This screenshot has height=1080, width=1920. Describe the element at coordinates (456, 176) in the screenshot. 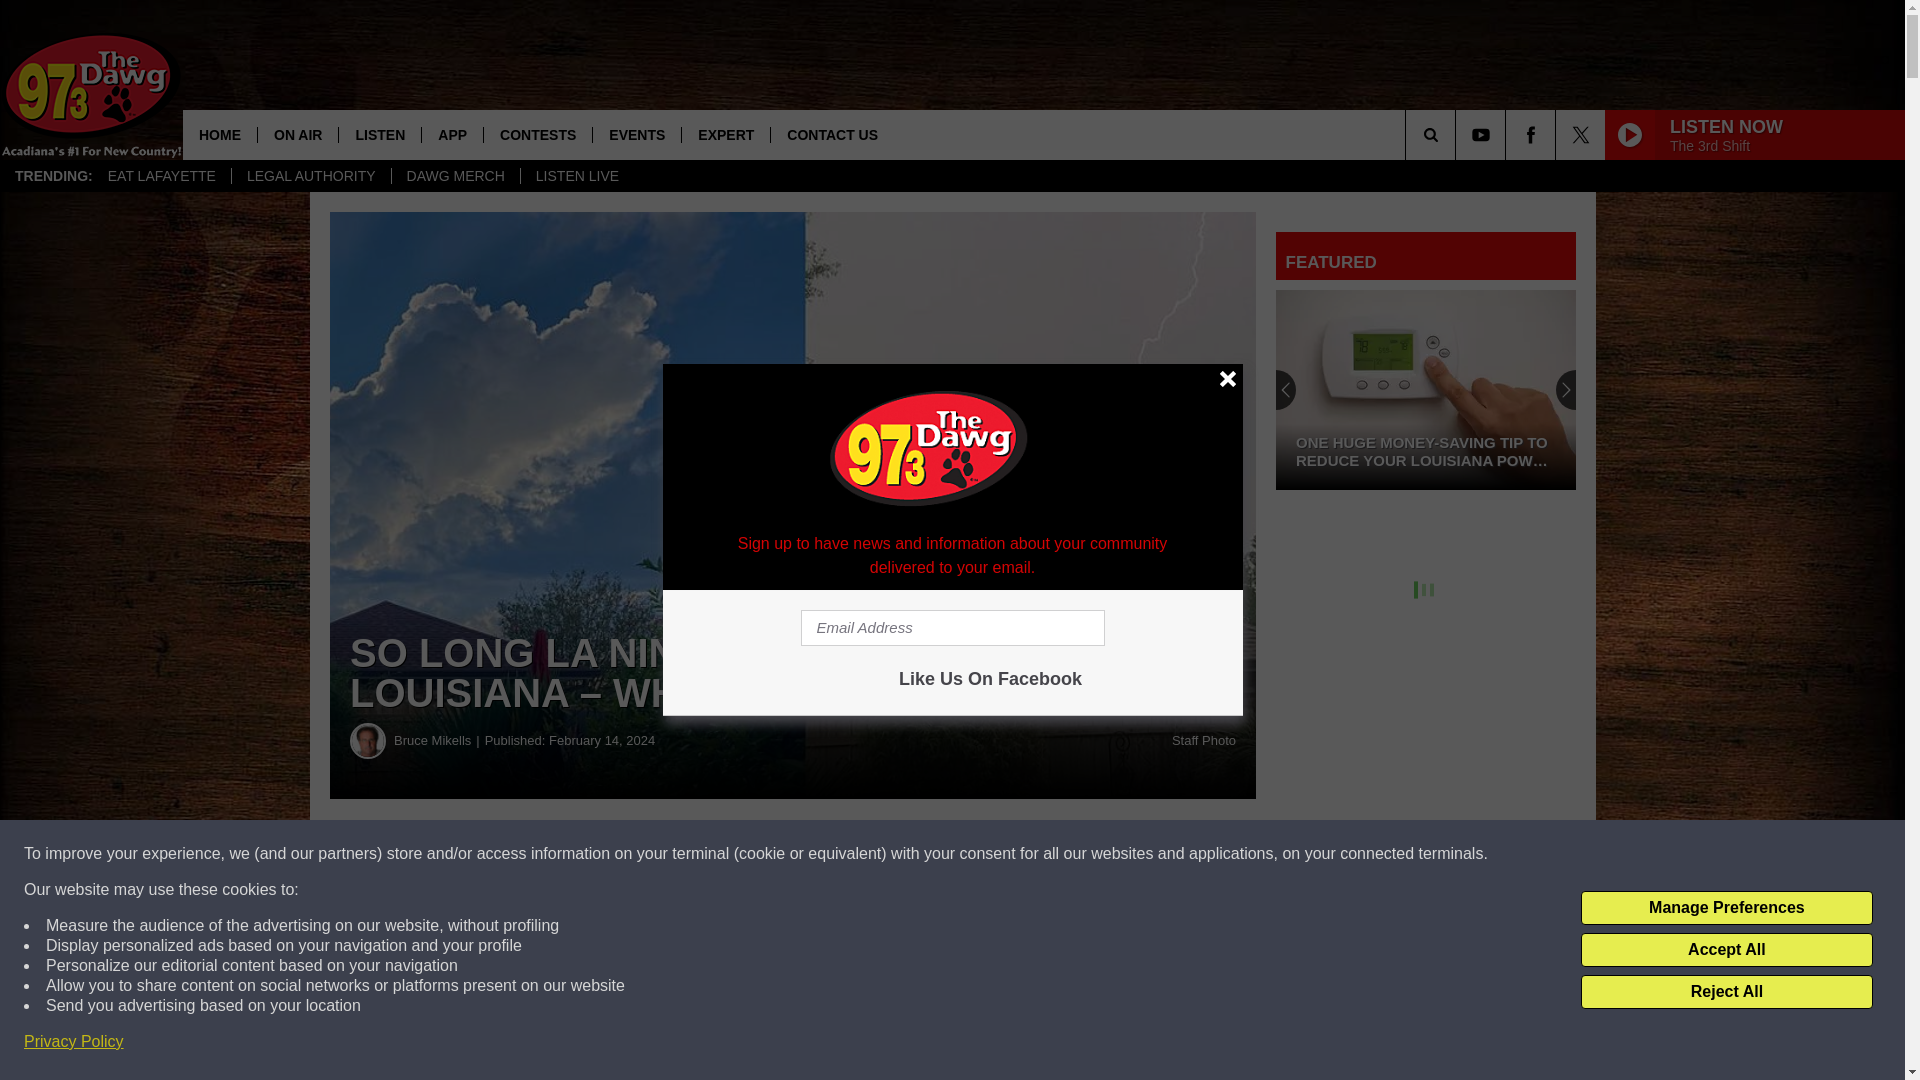

I see `DAWG MERCH` at that location.